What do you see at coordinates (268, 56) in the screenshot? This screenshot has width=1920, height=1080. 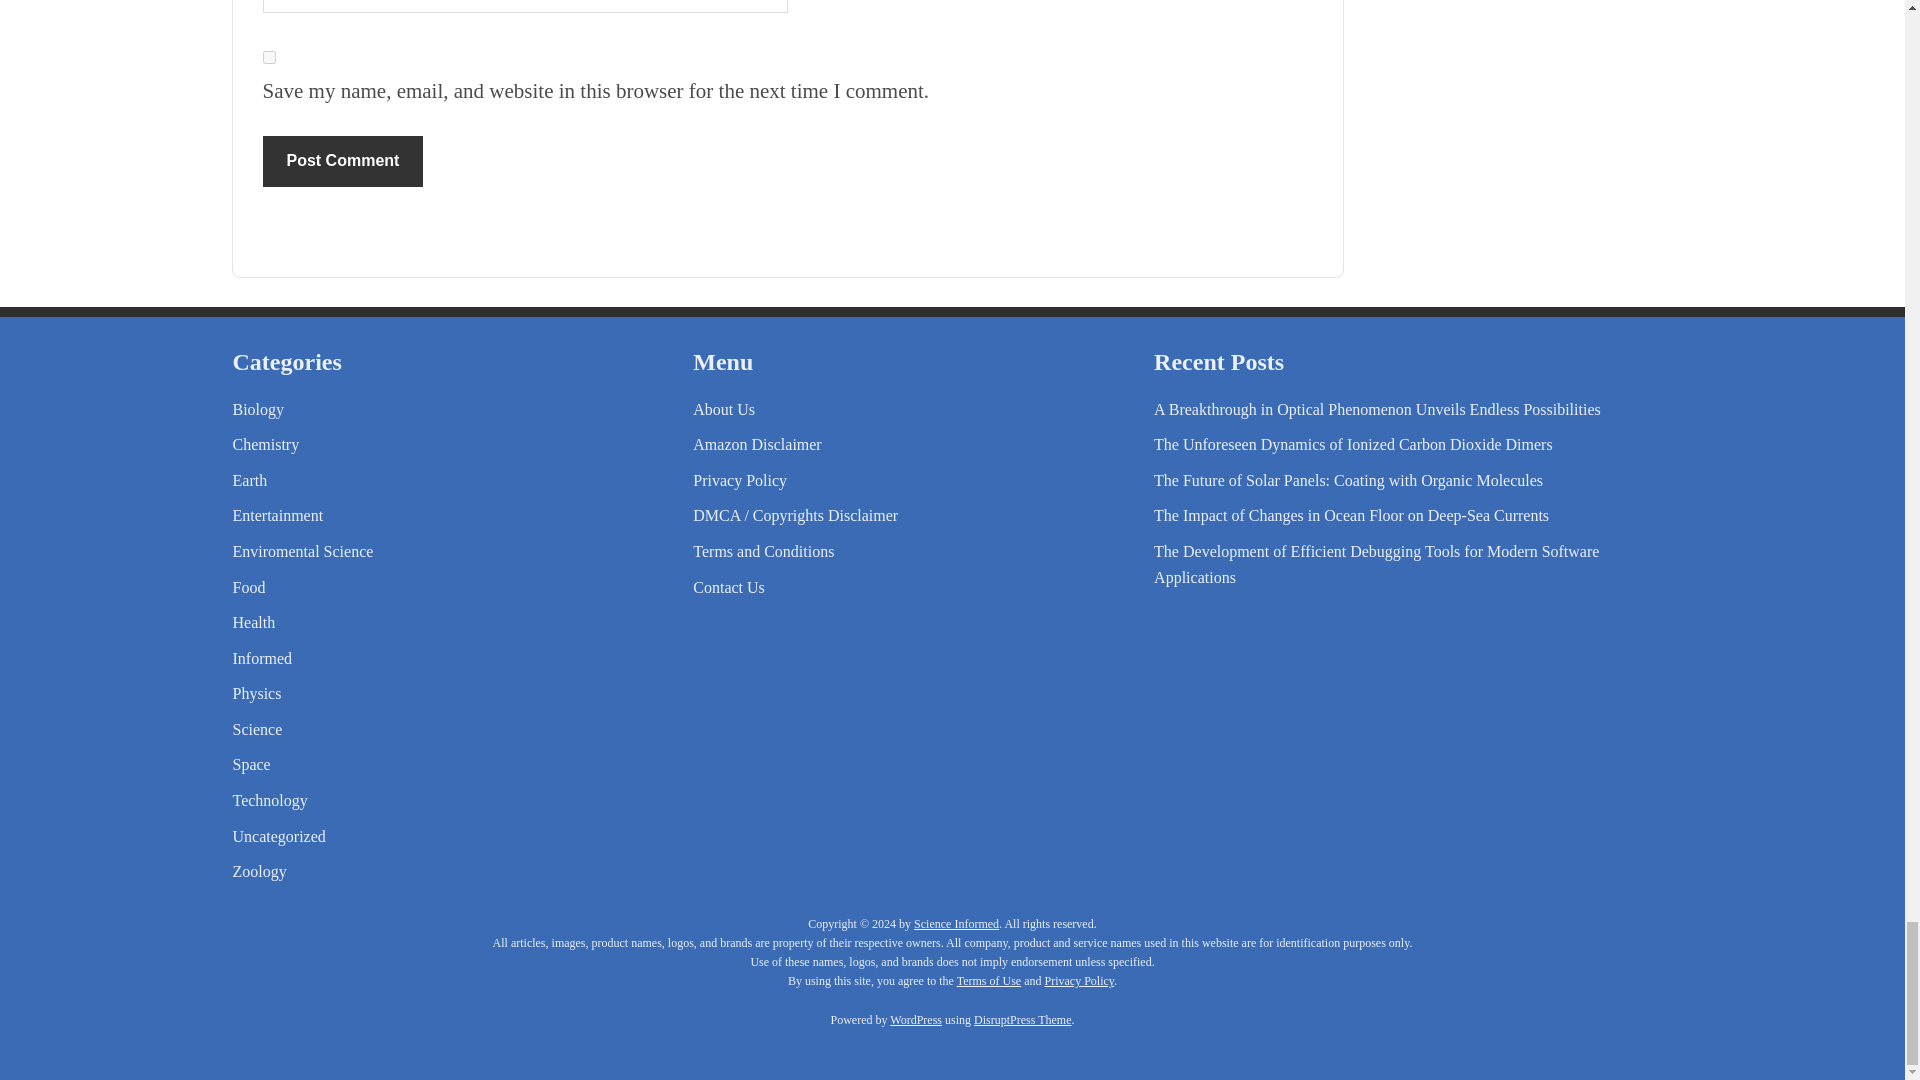 I see `yes` at bounding box center [268, 56].